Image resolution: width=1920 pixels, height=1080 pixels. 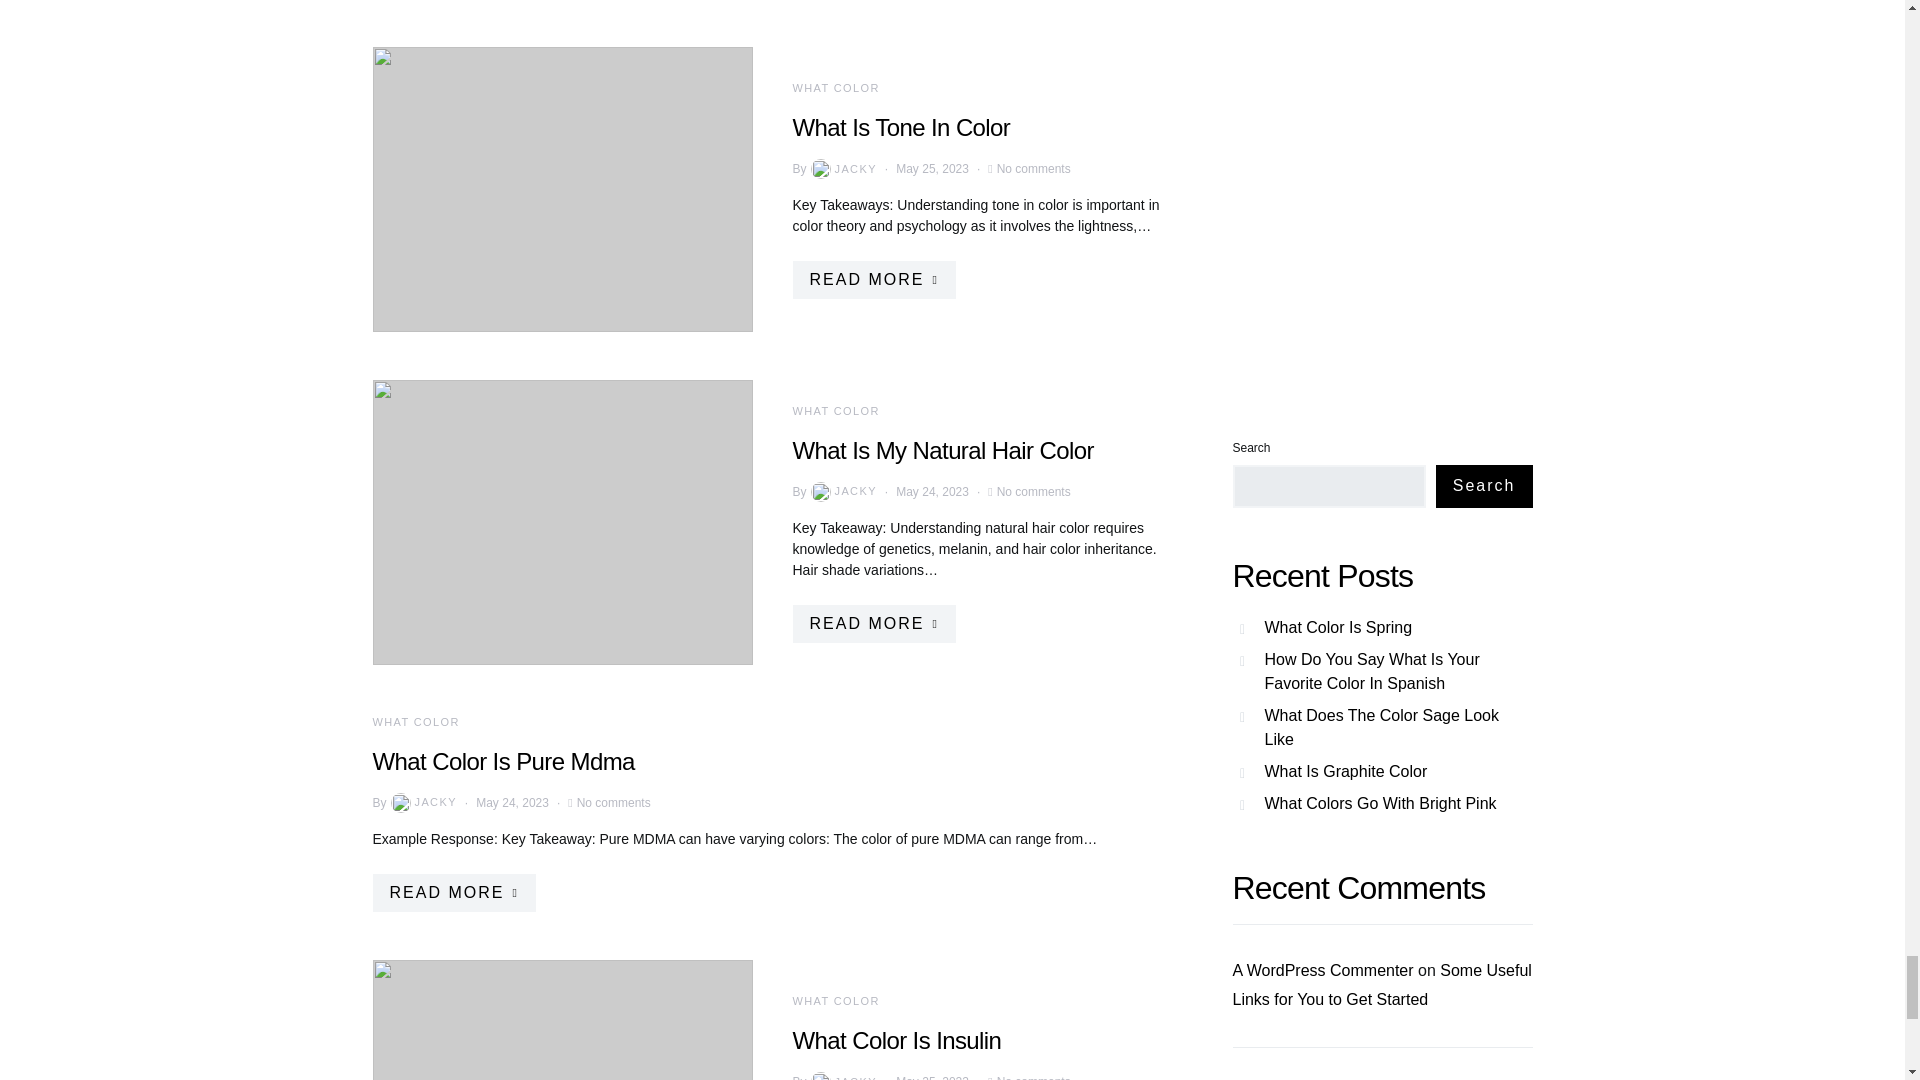 I want to click on No comments, so click(x=1034, y=168).